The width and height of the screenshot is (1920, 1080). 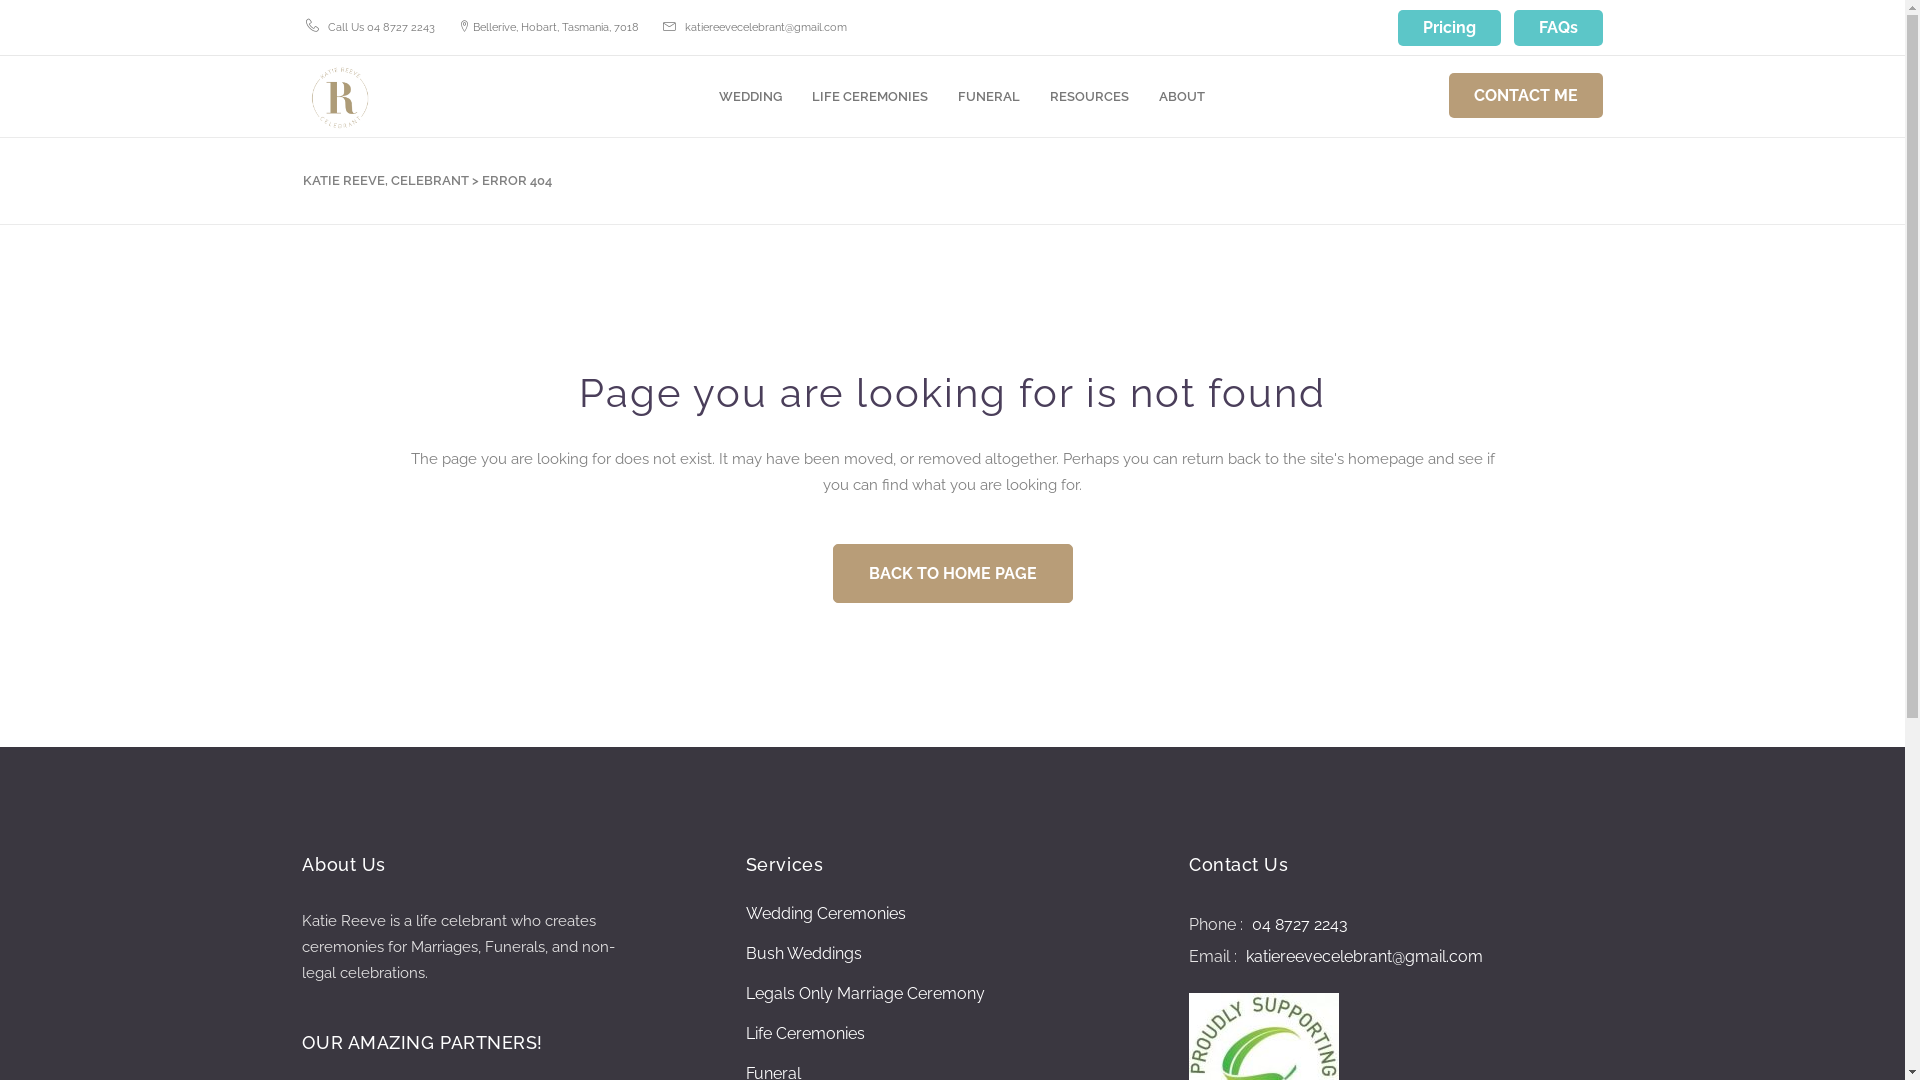 What do you see at coordinates (866, 994) in the screenshot?
I see `Legals Only Marriage Ceremony` at bounding box center [866, 994].